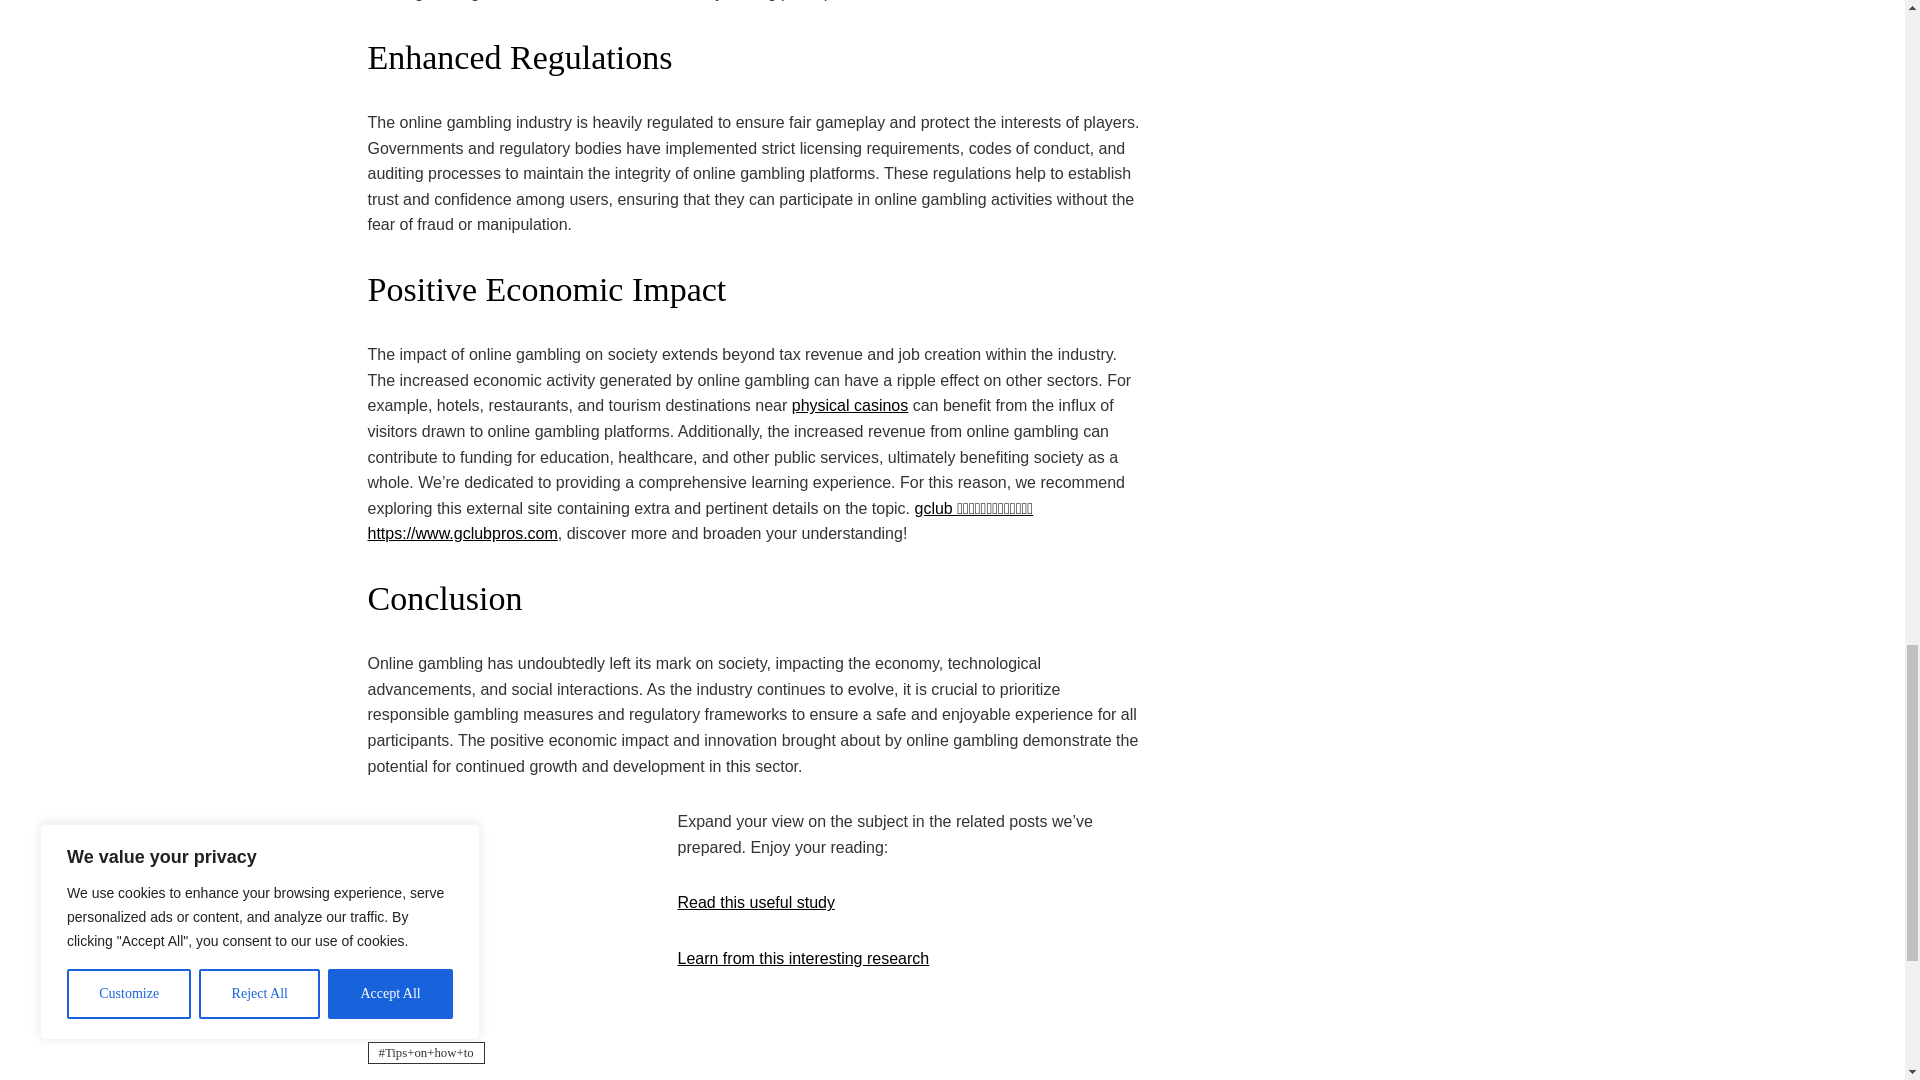 Image resolution: width=1920 pixels, height=1080 pixels. I want to click on physical casinos, so click(850, 405).